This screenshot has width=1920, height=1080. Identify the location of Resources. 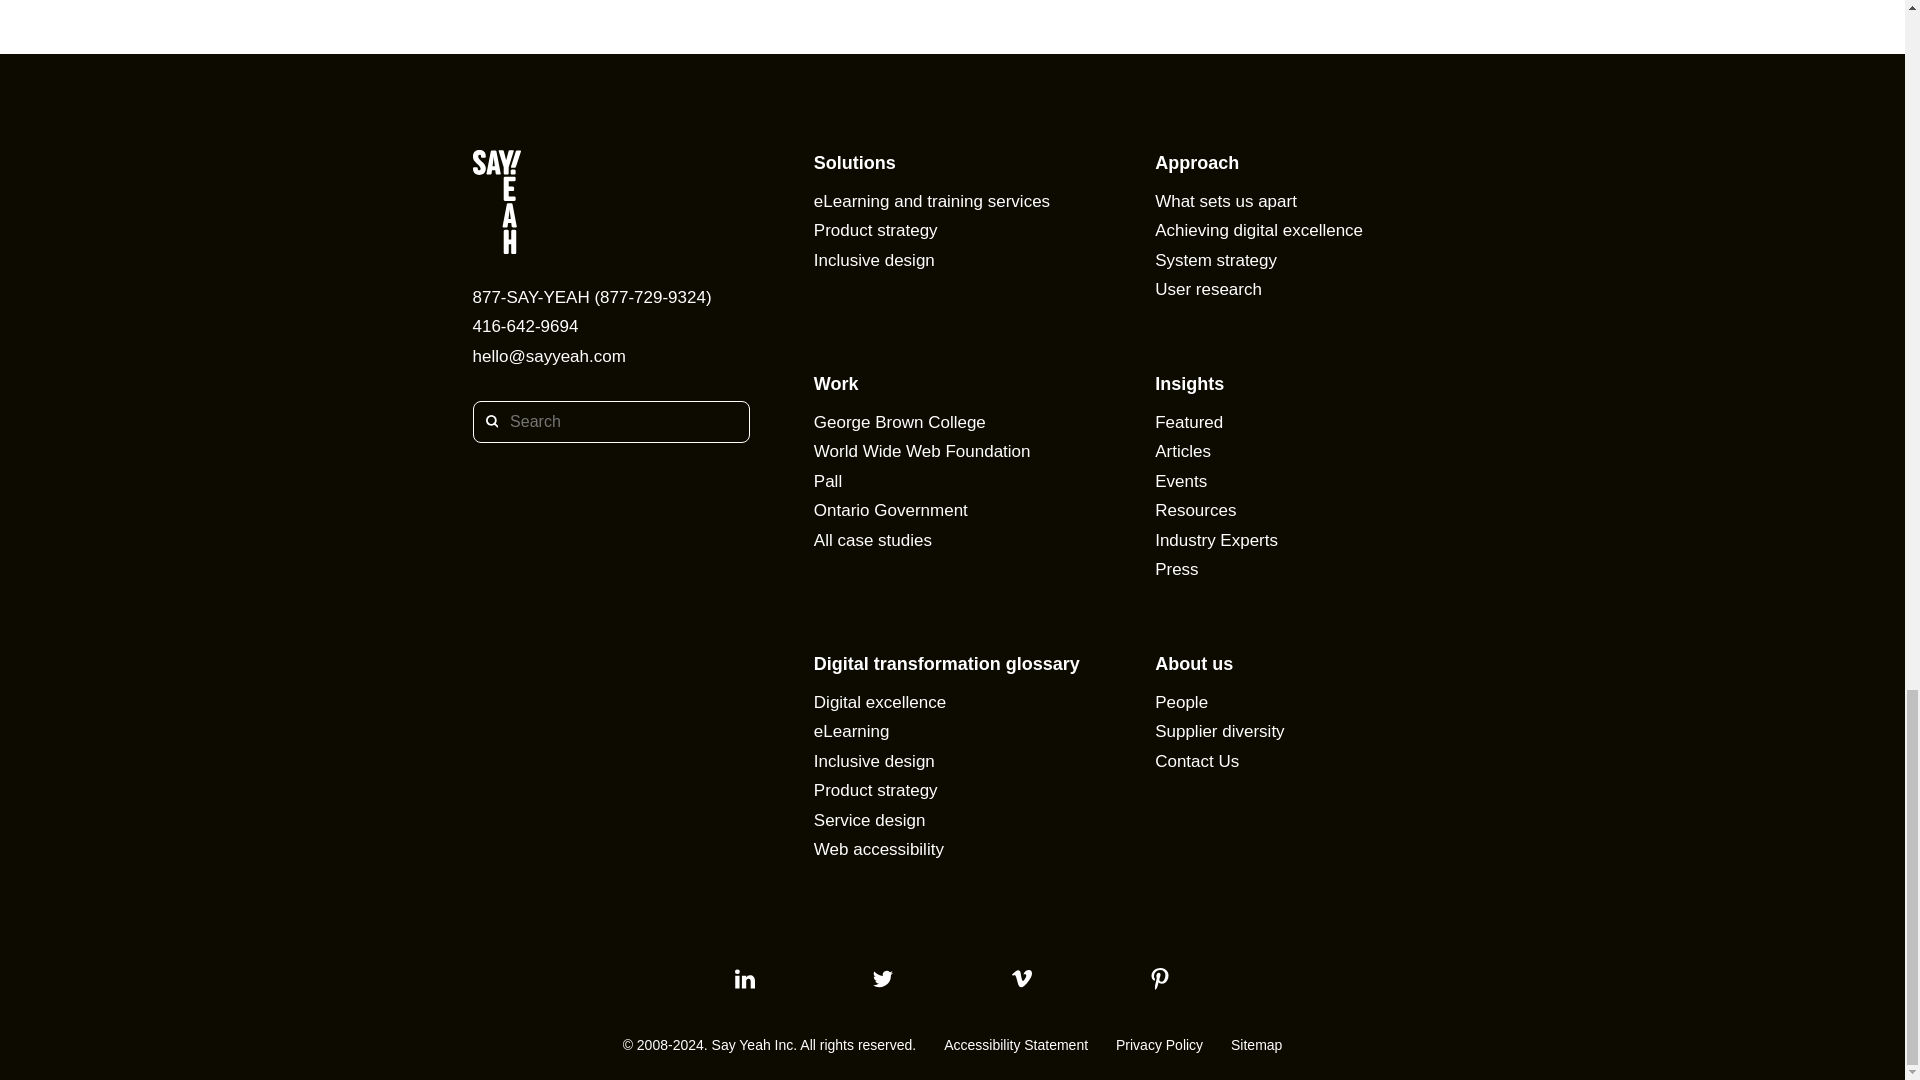
(1196, 510).